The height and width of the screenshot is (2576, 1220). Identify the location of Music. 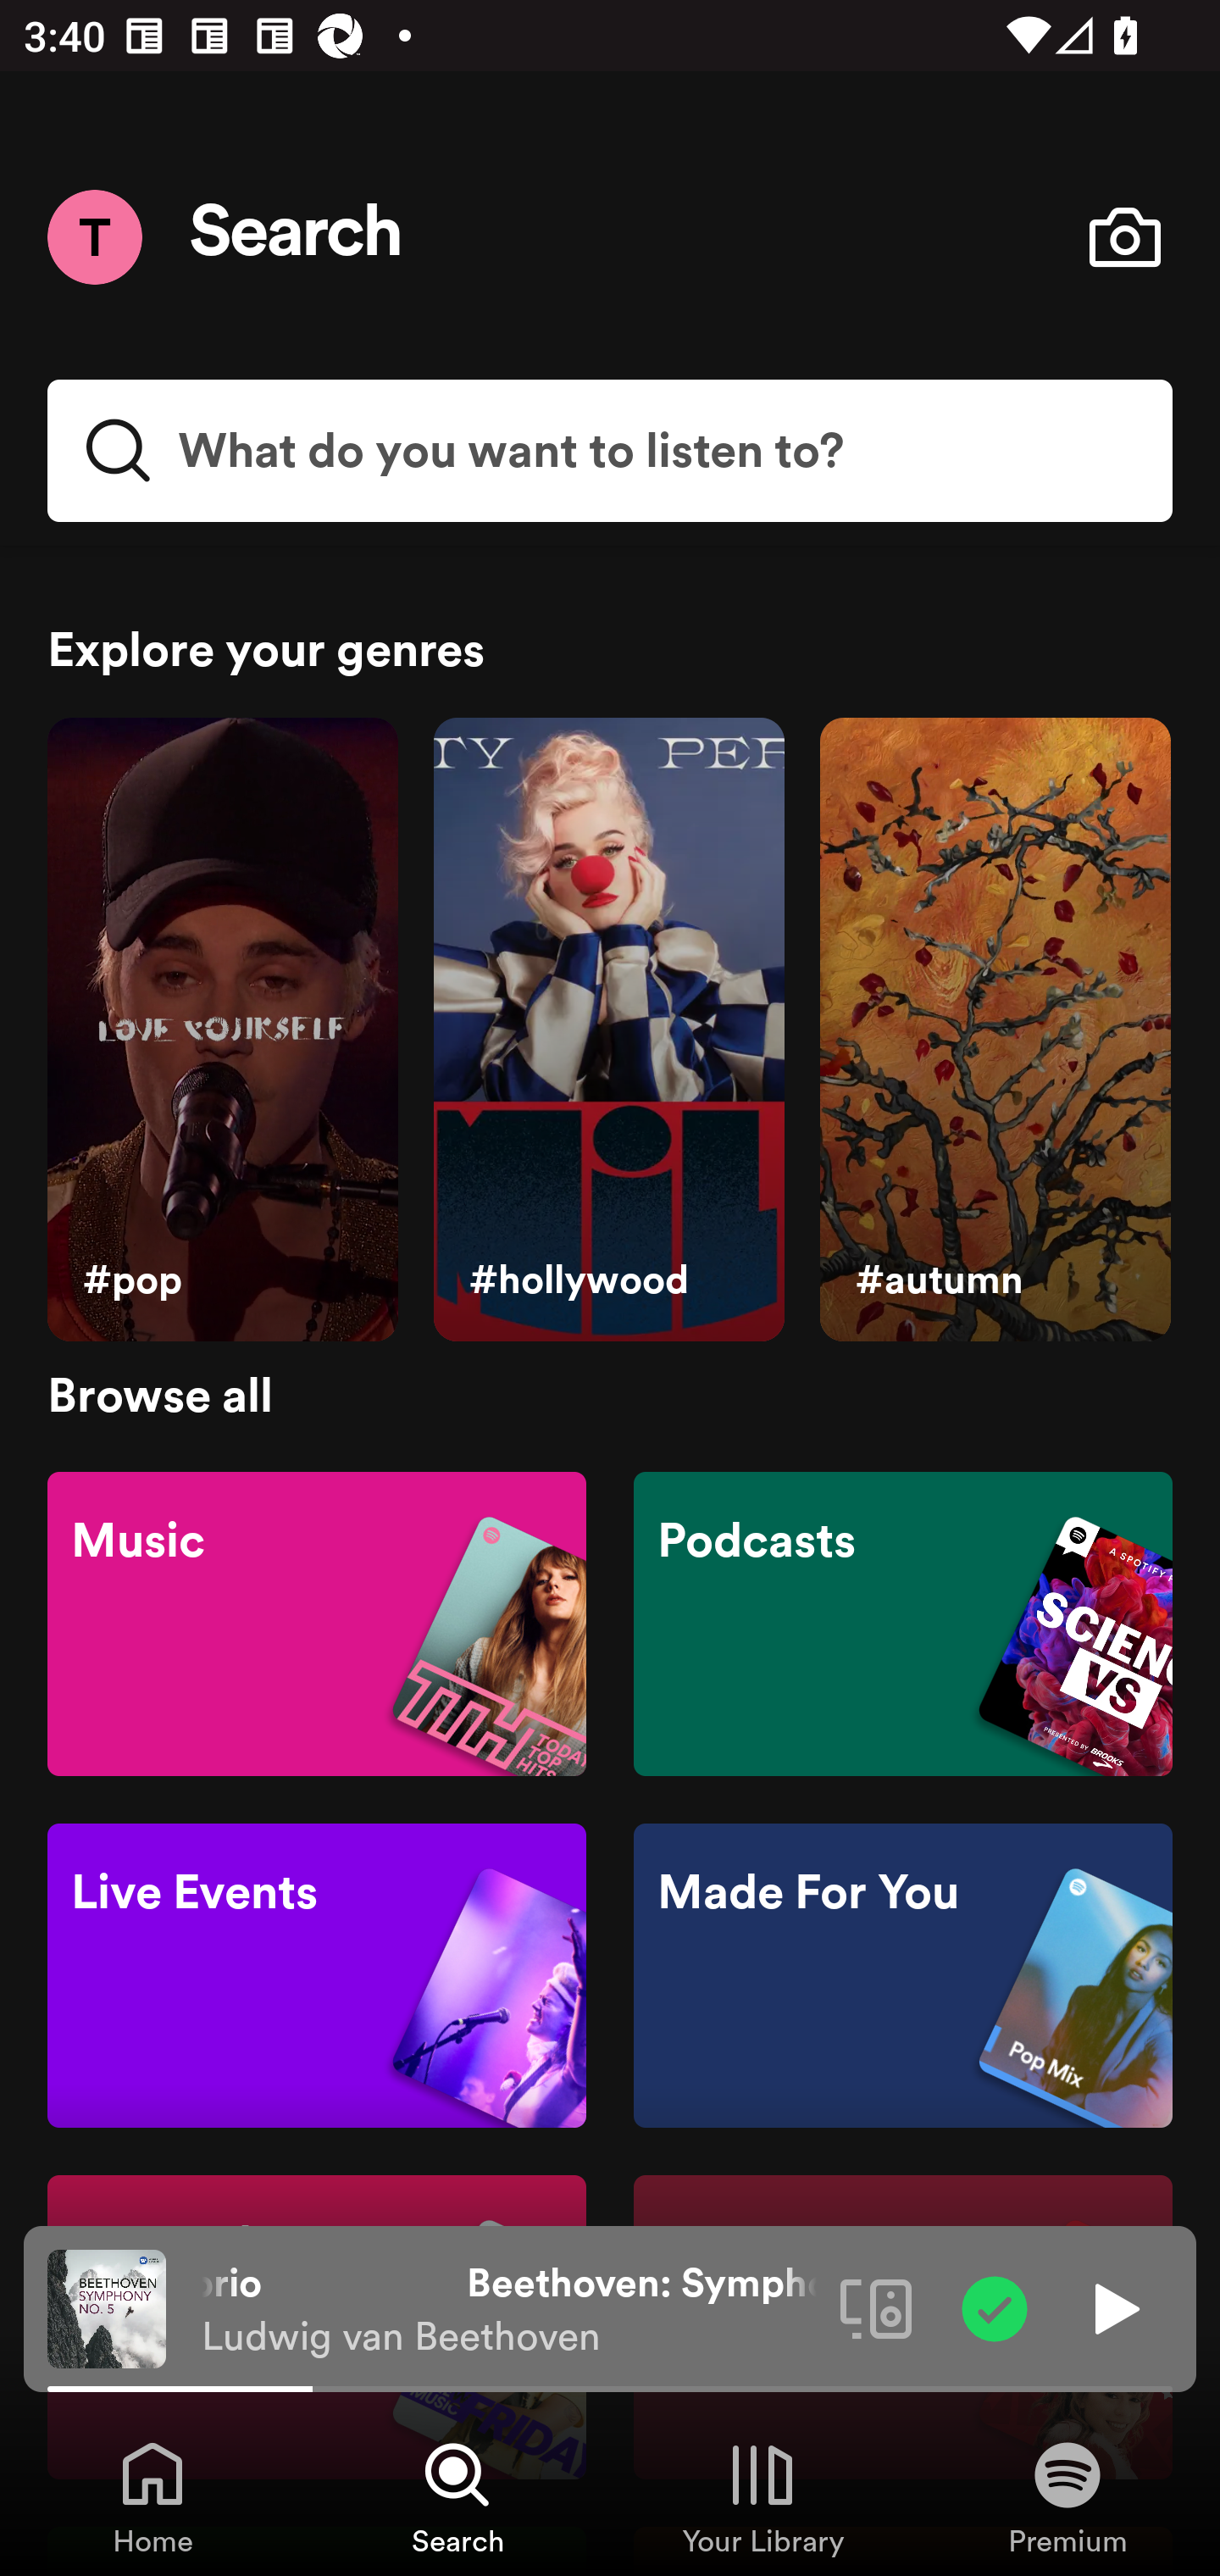
(317, 1622).